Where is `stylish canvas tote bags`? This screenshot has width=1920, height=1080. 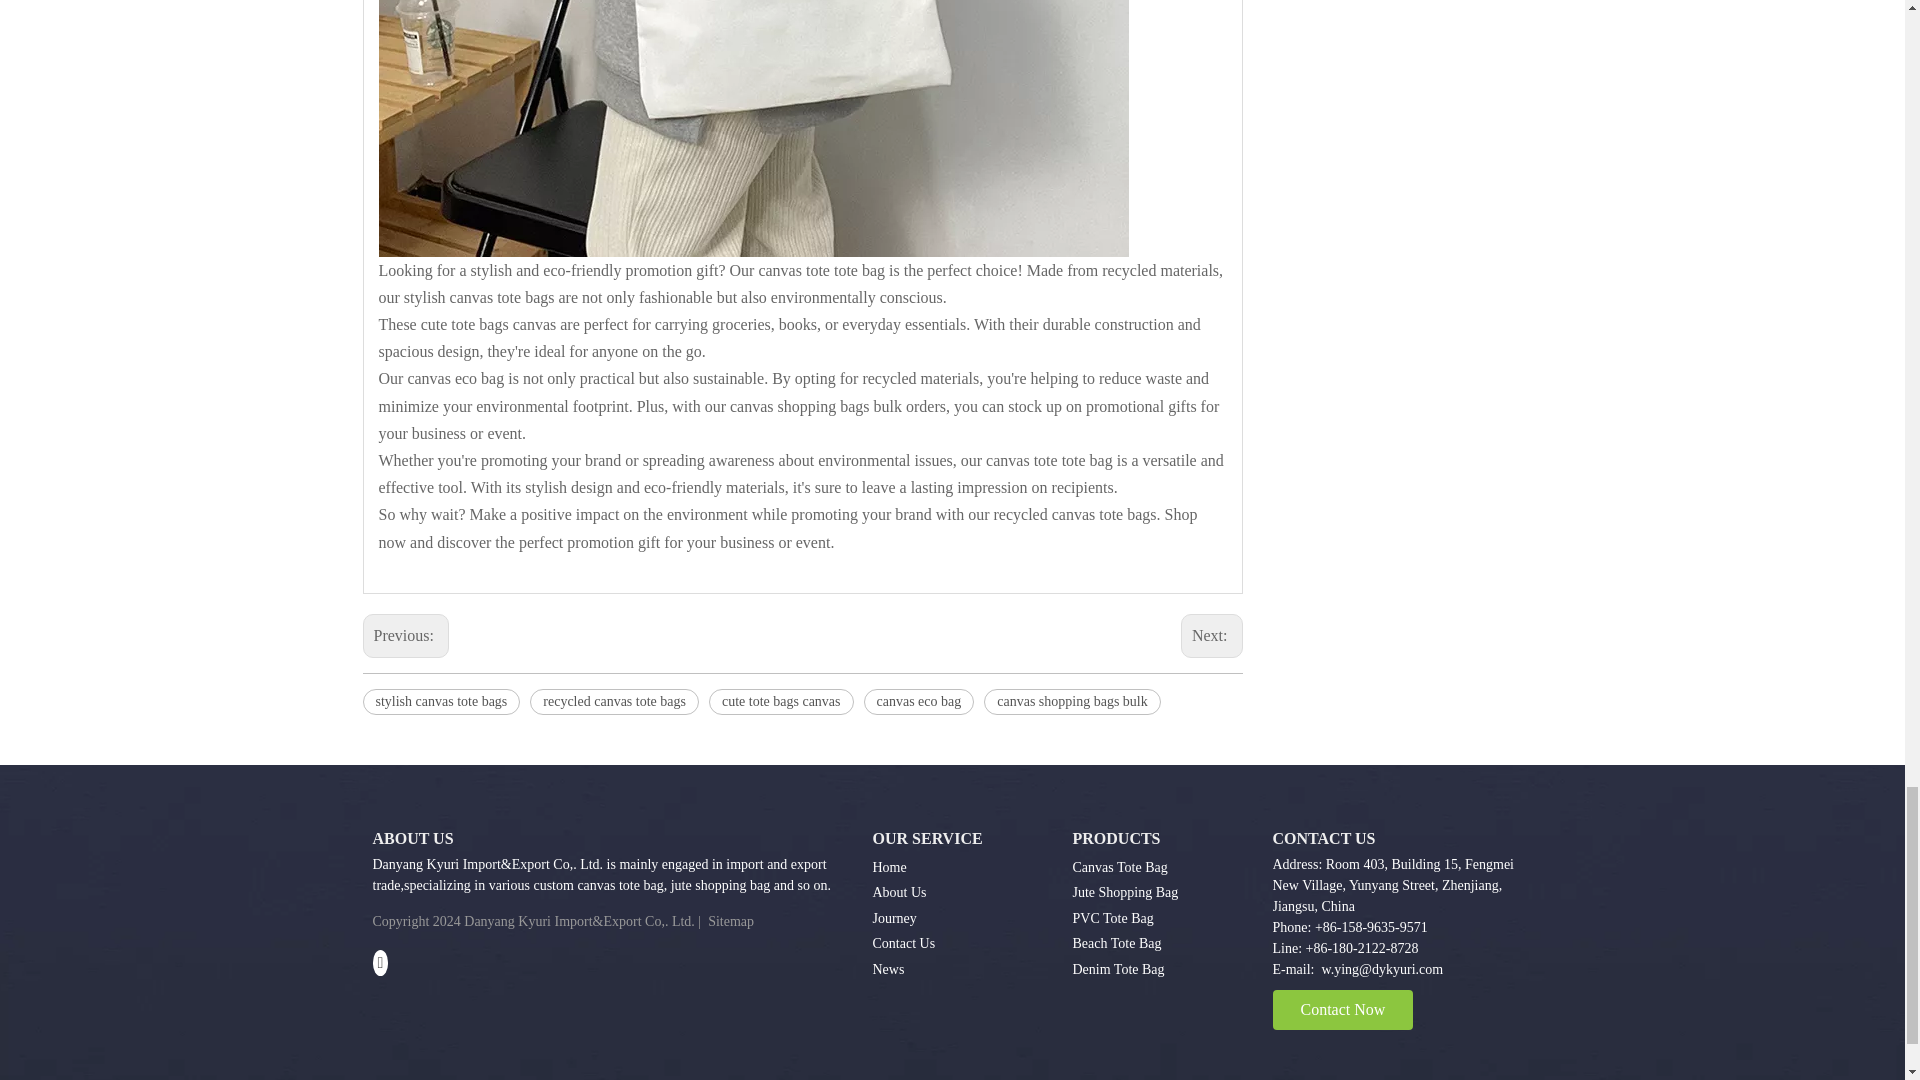 stylish canvas tote bags is located at coordinates (441, 702).